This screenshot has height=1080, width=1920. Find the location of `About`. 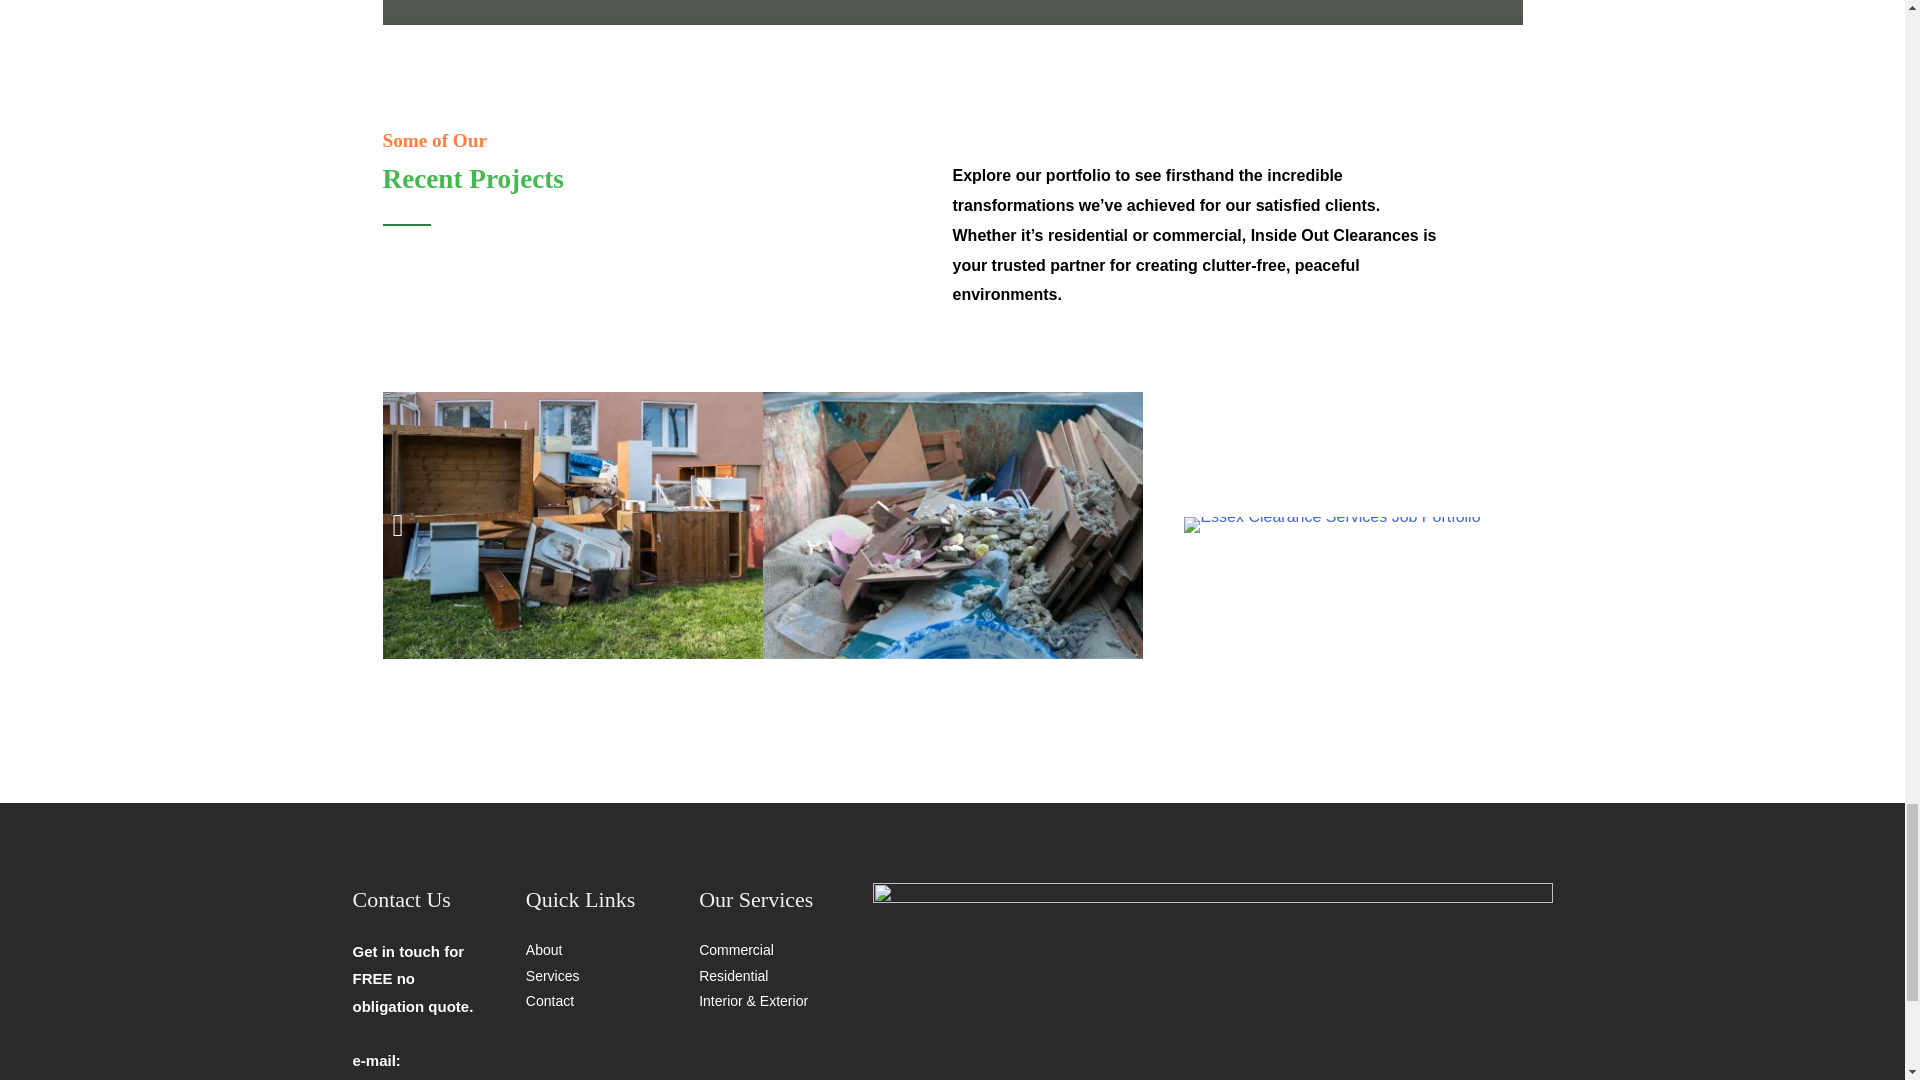

About is located at coordinates (544, 949).